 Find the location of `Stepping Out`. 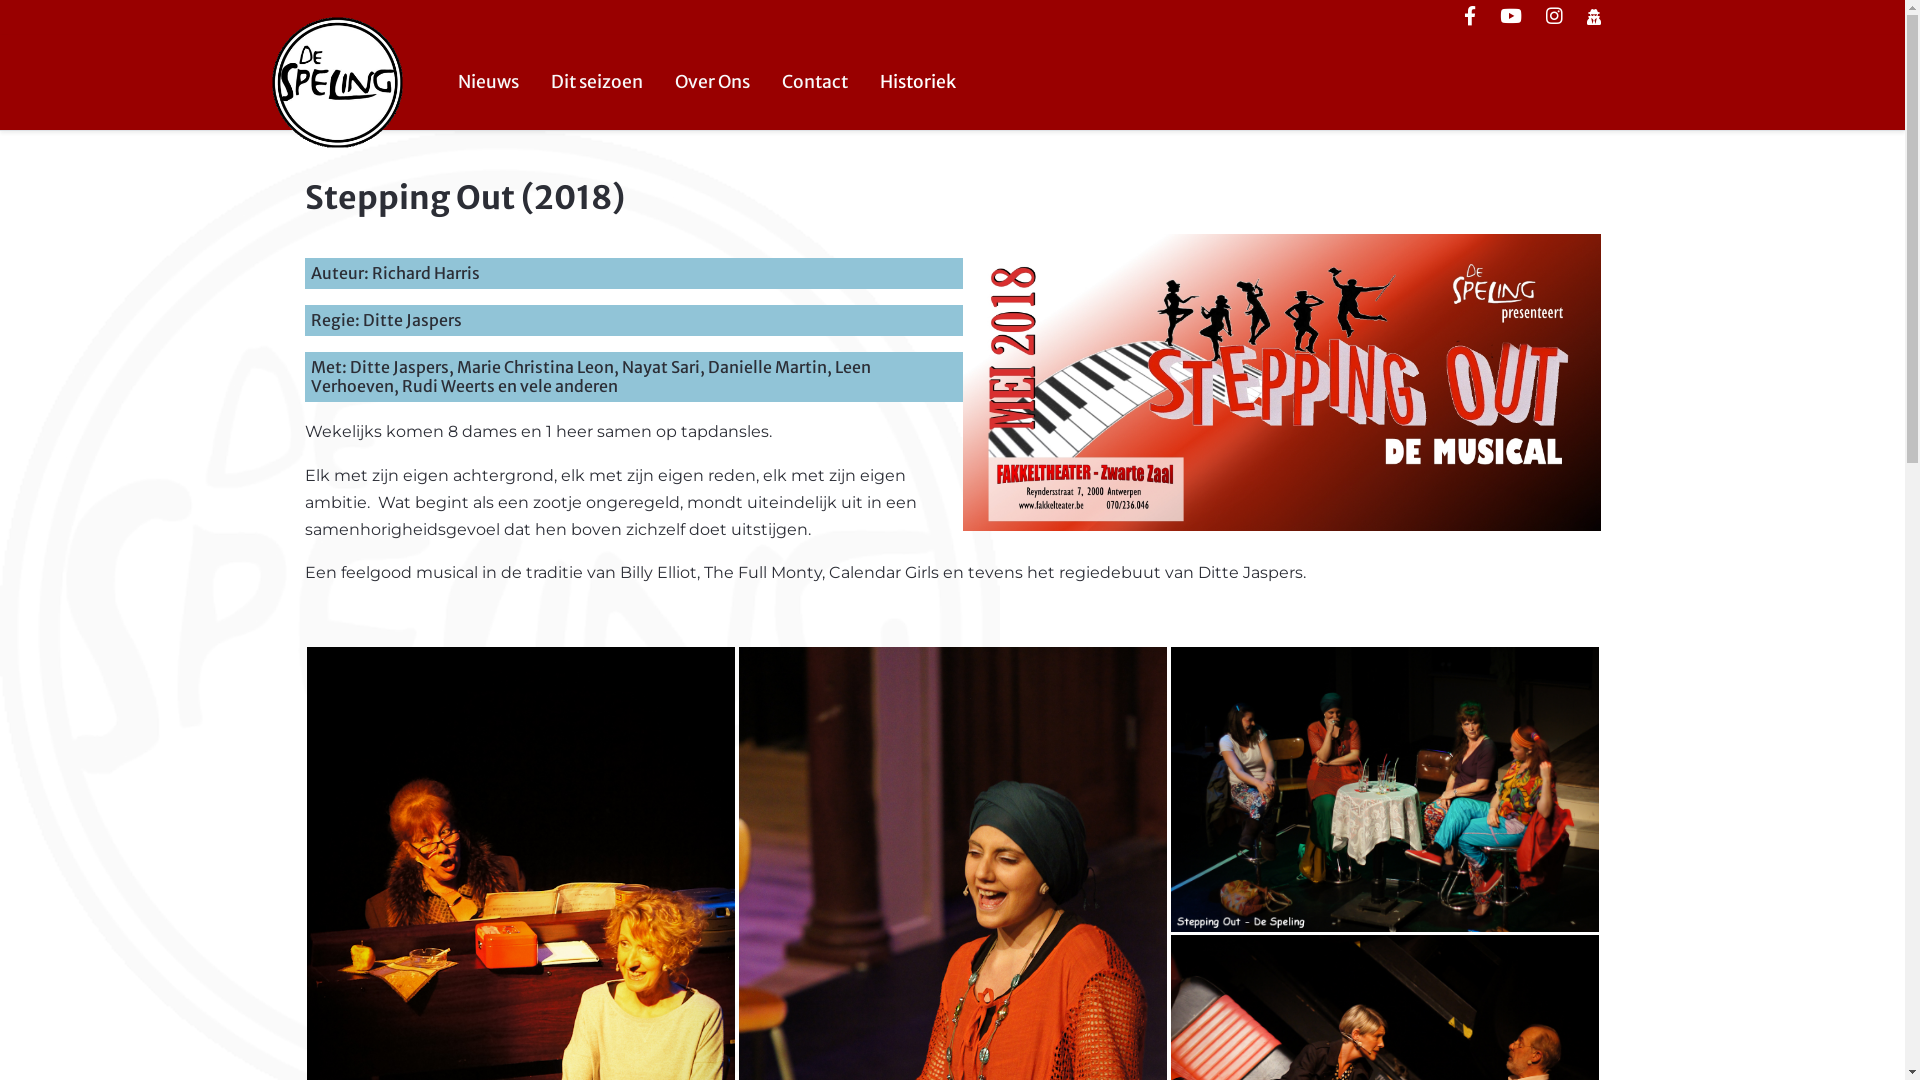

Stepping Out is located at coordinates (952, 968).